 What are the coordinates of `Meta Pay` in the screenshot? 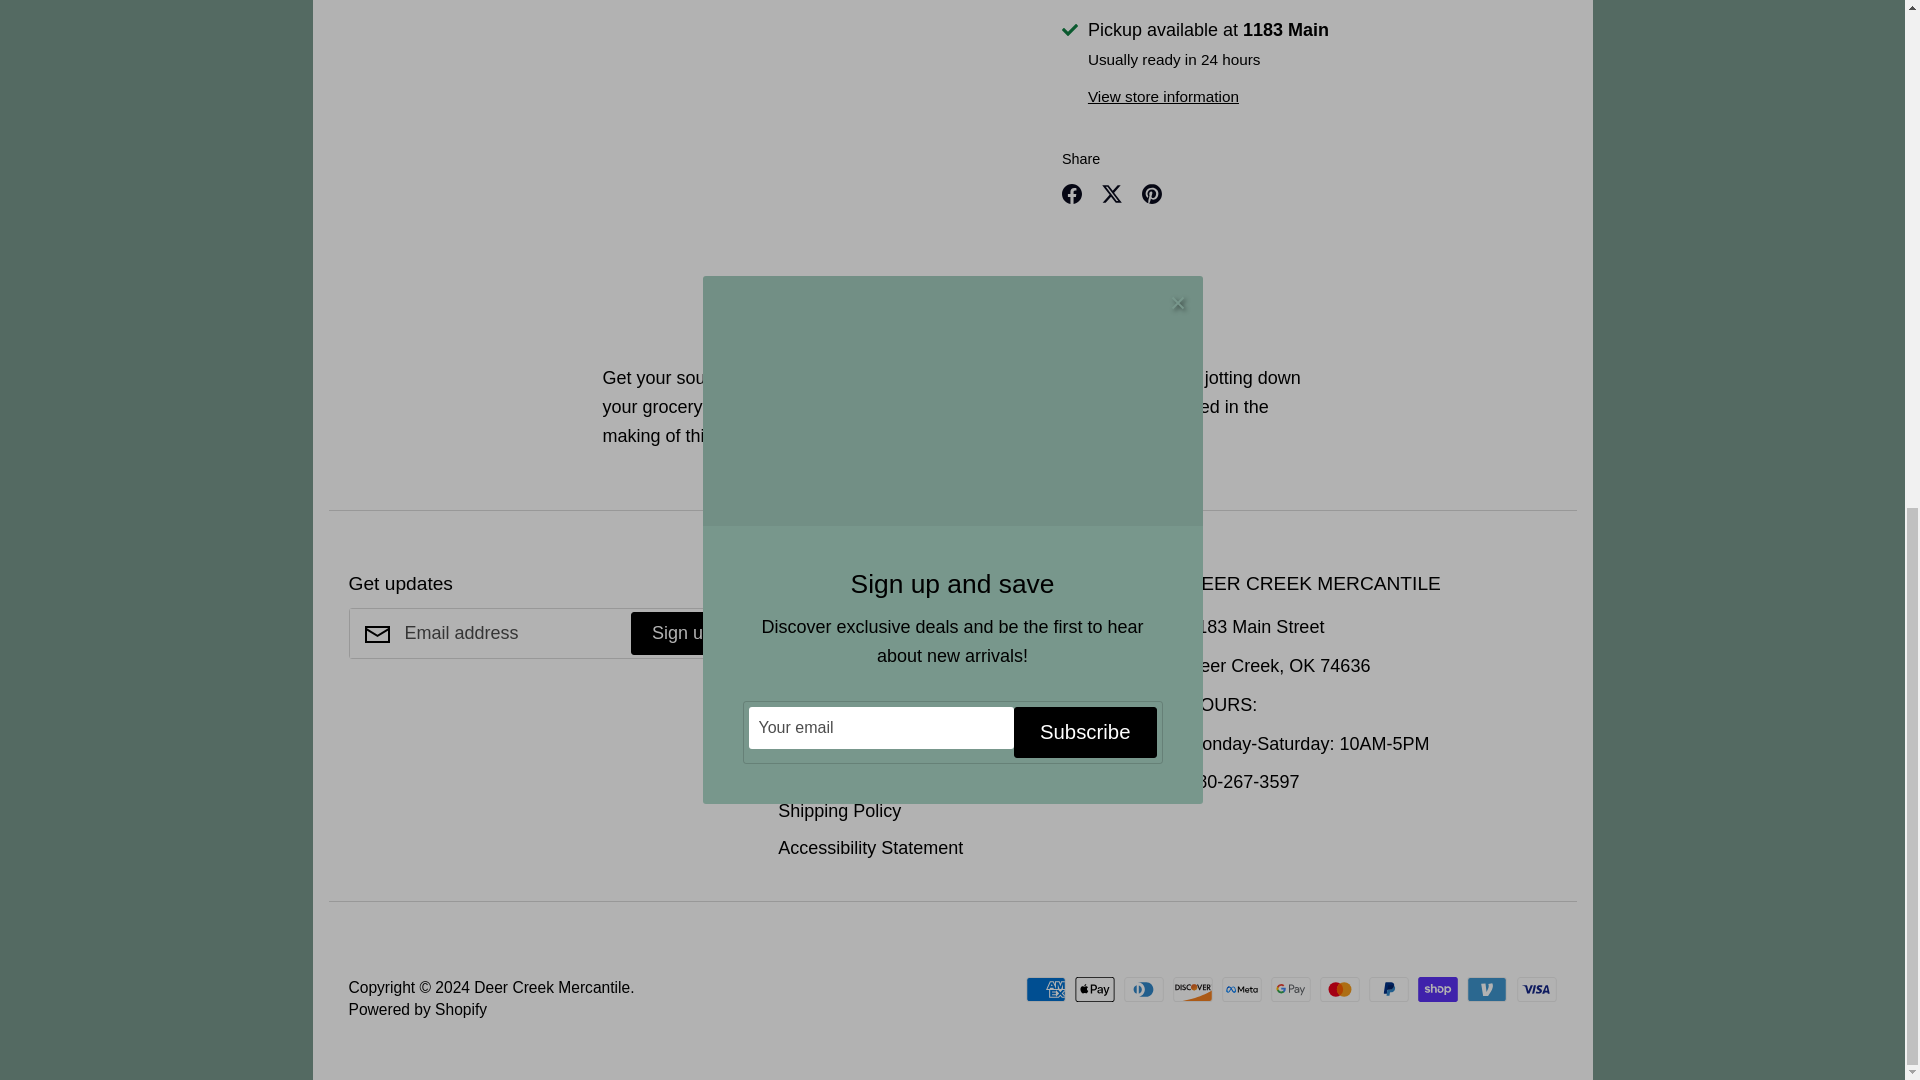 It's located at (1241, 990).